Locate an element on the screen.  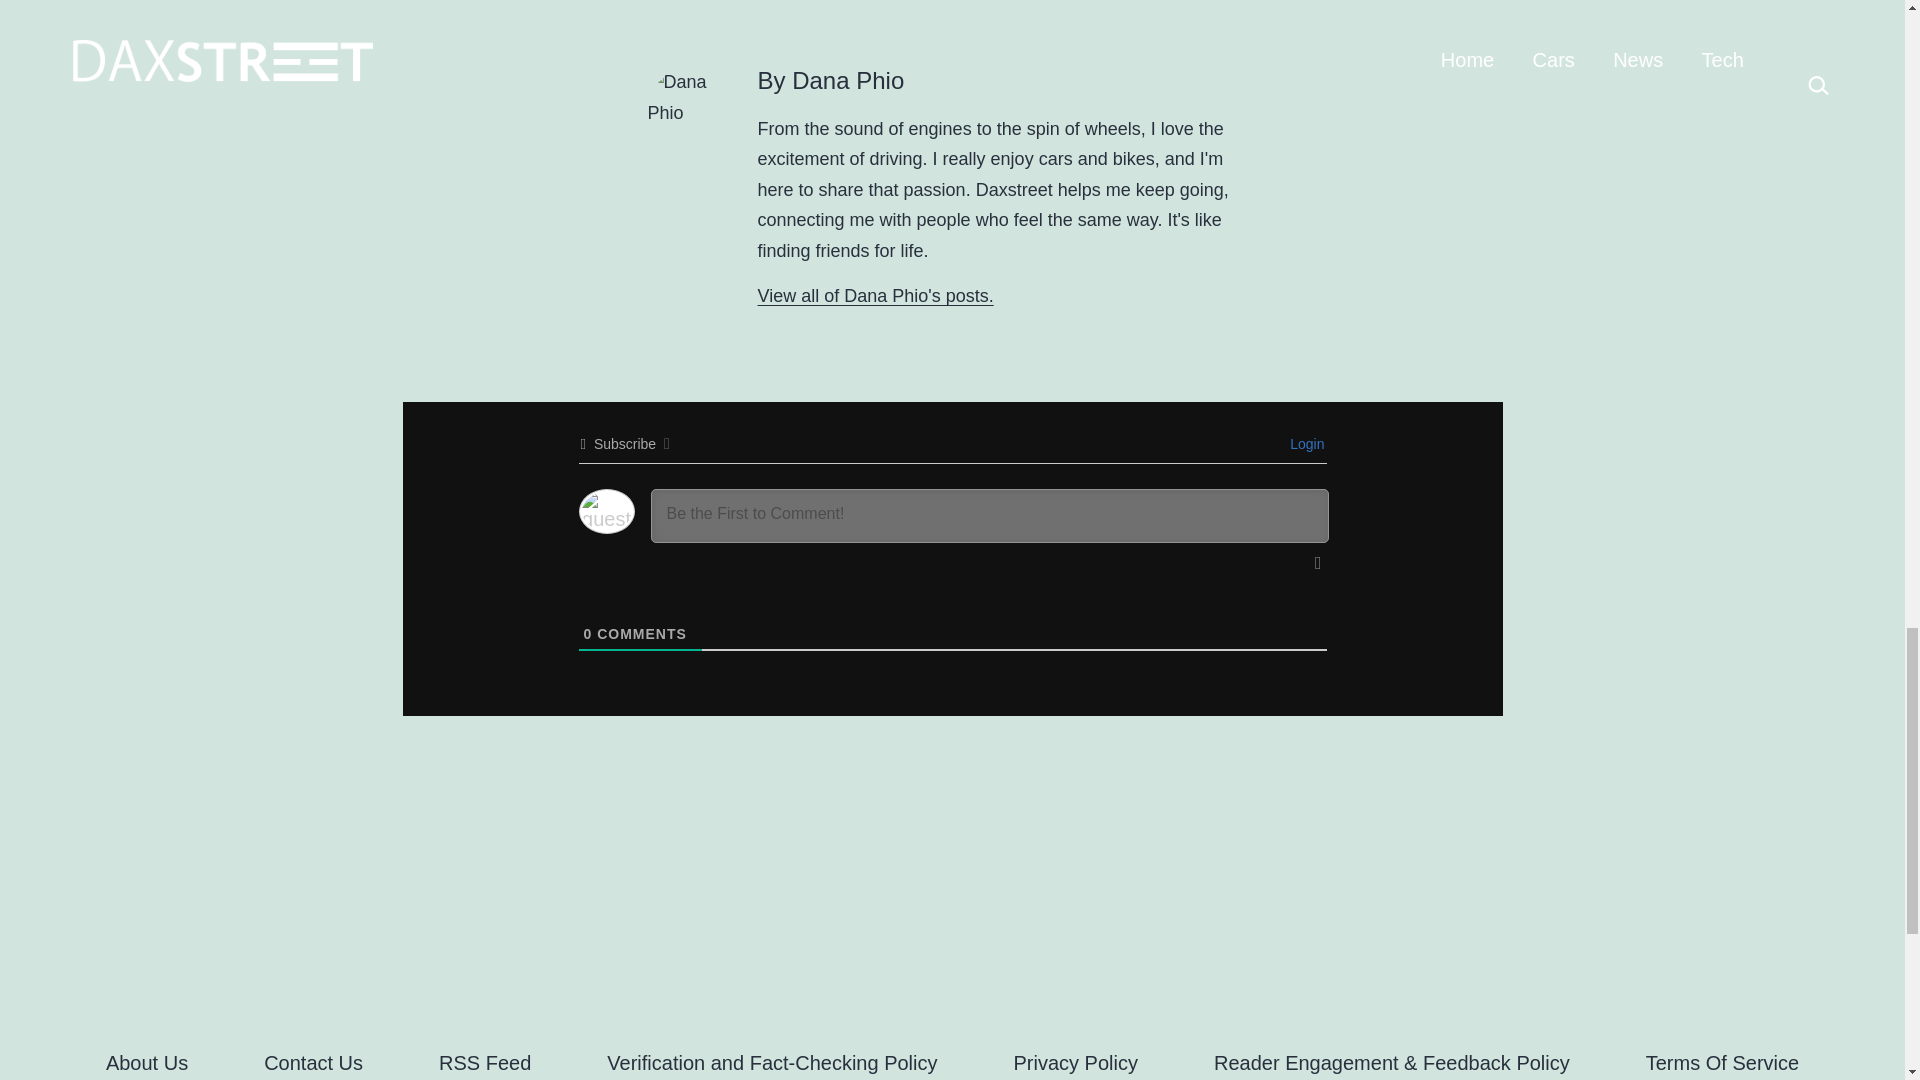
Login is located at coordinates (1304, 444).